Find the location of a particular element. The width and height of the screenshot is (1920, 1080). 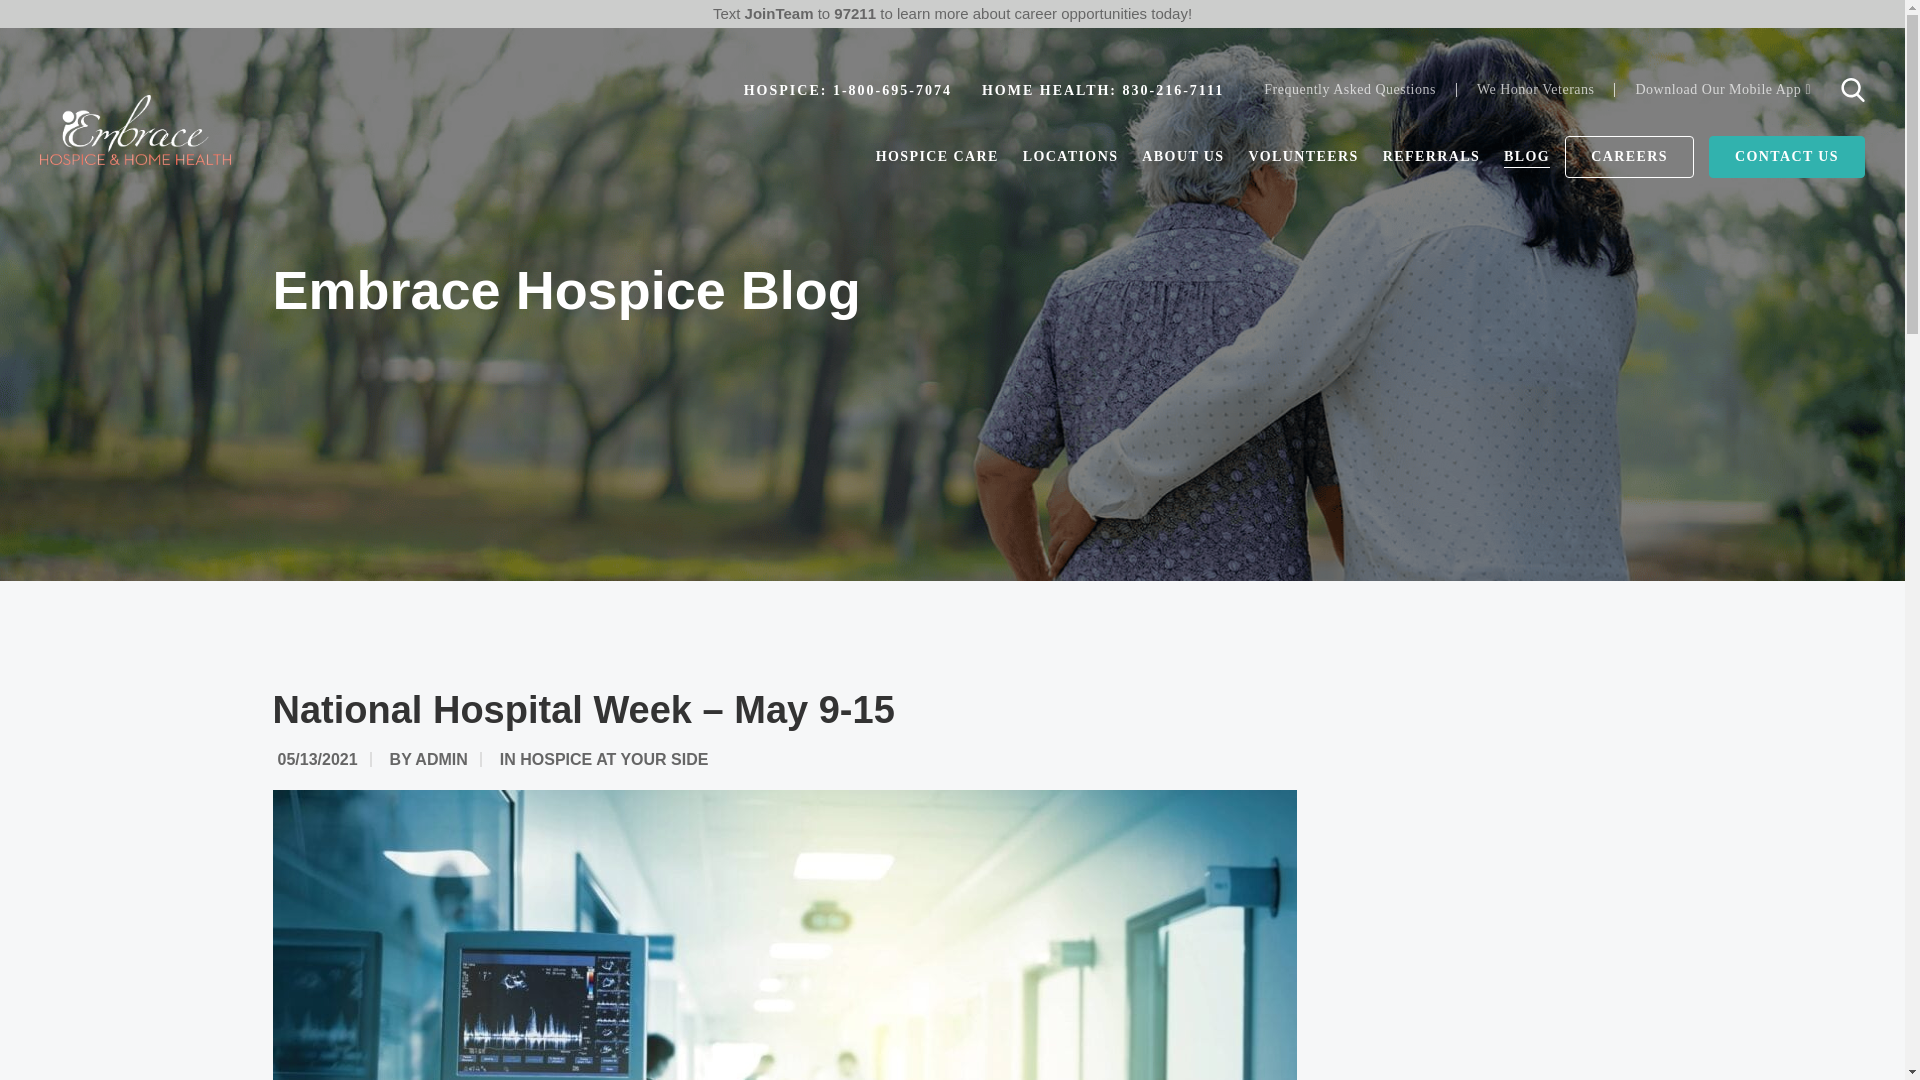

CONTACT US is located at coordinates (1786, 157).